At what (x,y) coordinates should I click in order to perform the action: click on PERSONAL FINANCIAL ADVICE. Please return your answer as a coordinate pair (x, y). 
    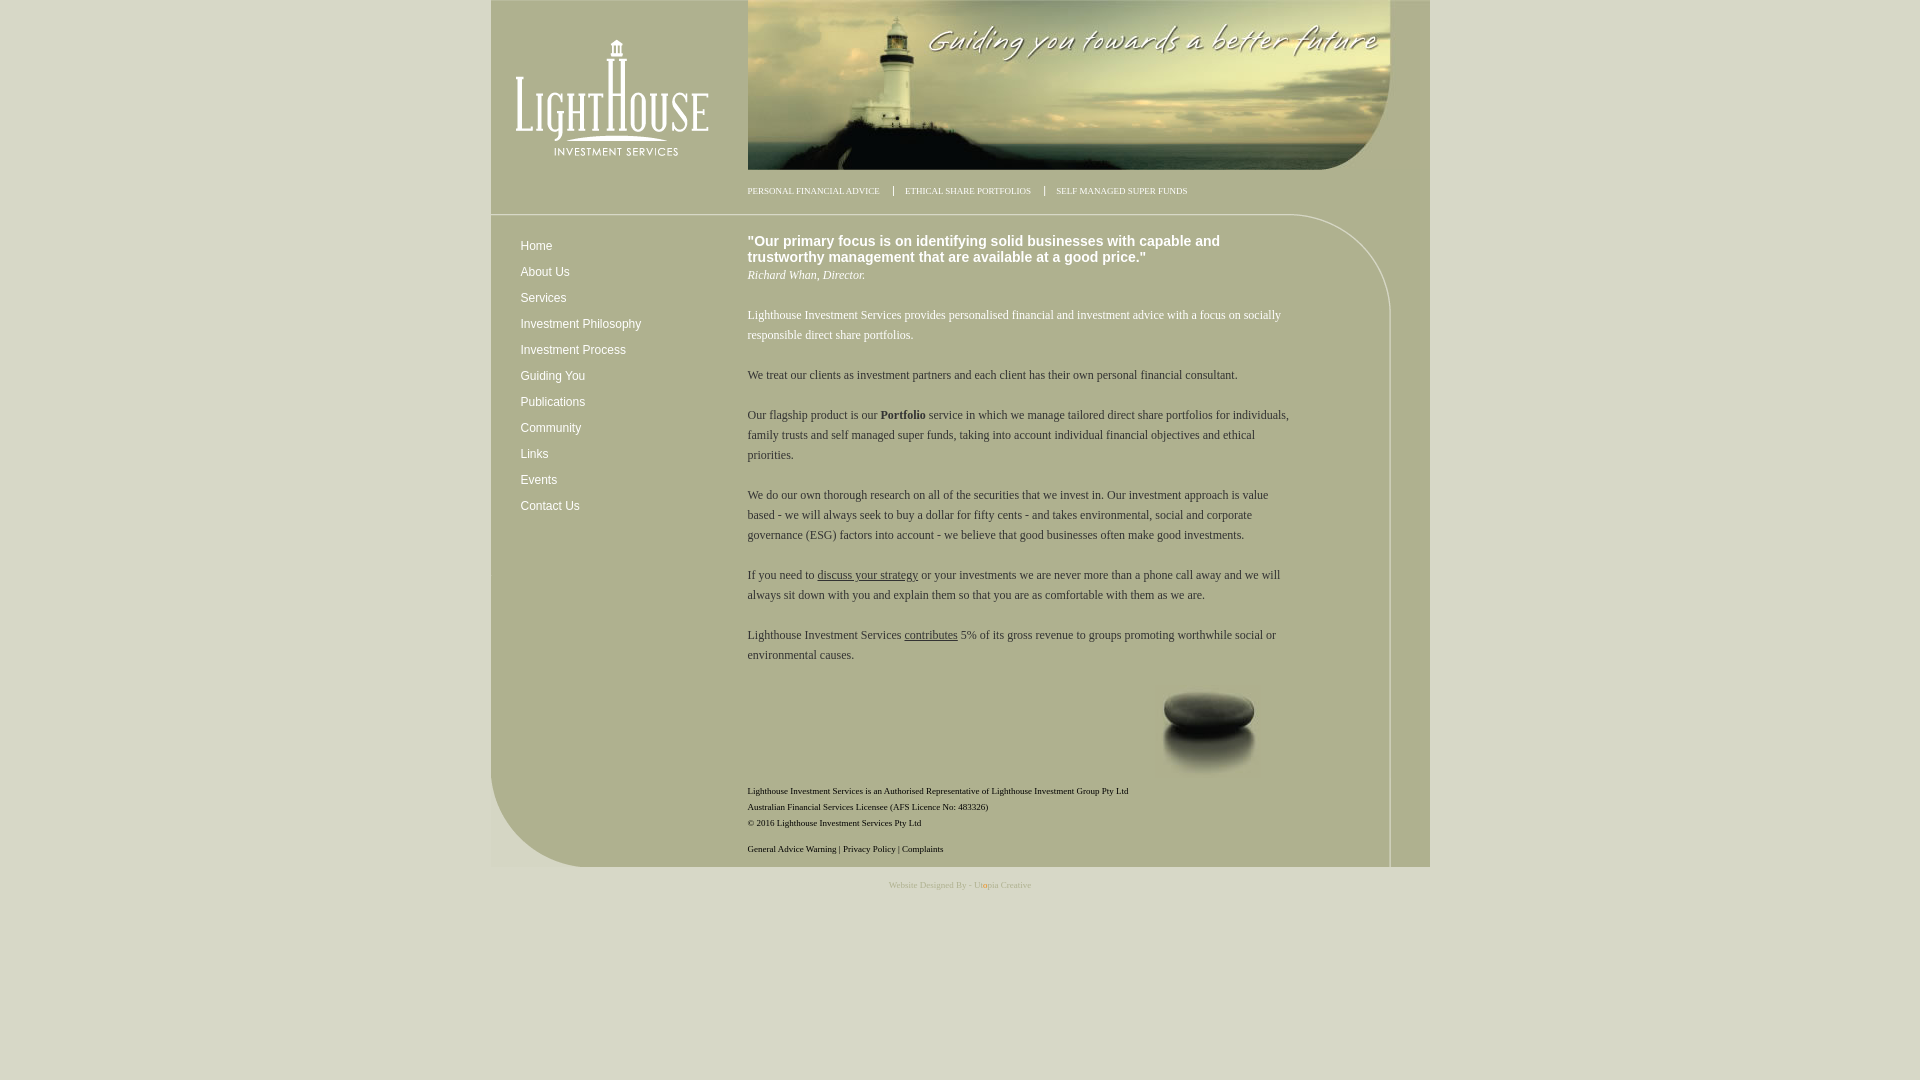
    Looking at the image, I should click on (816, 196).